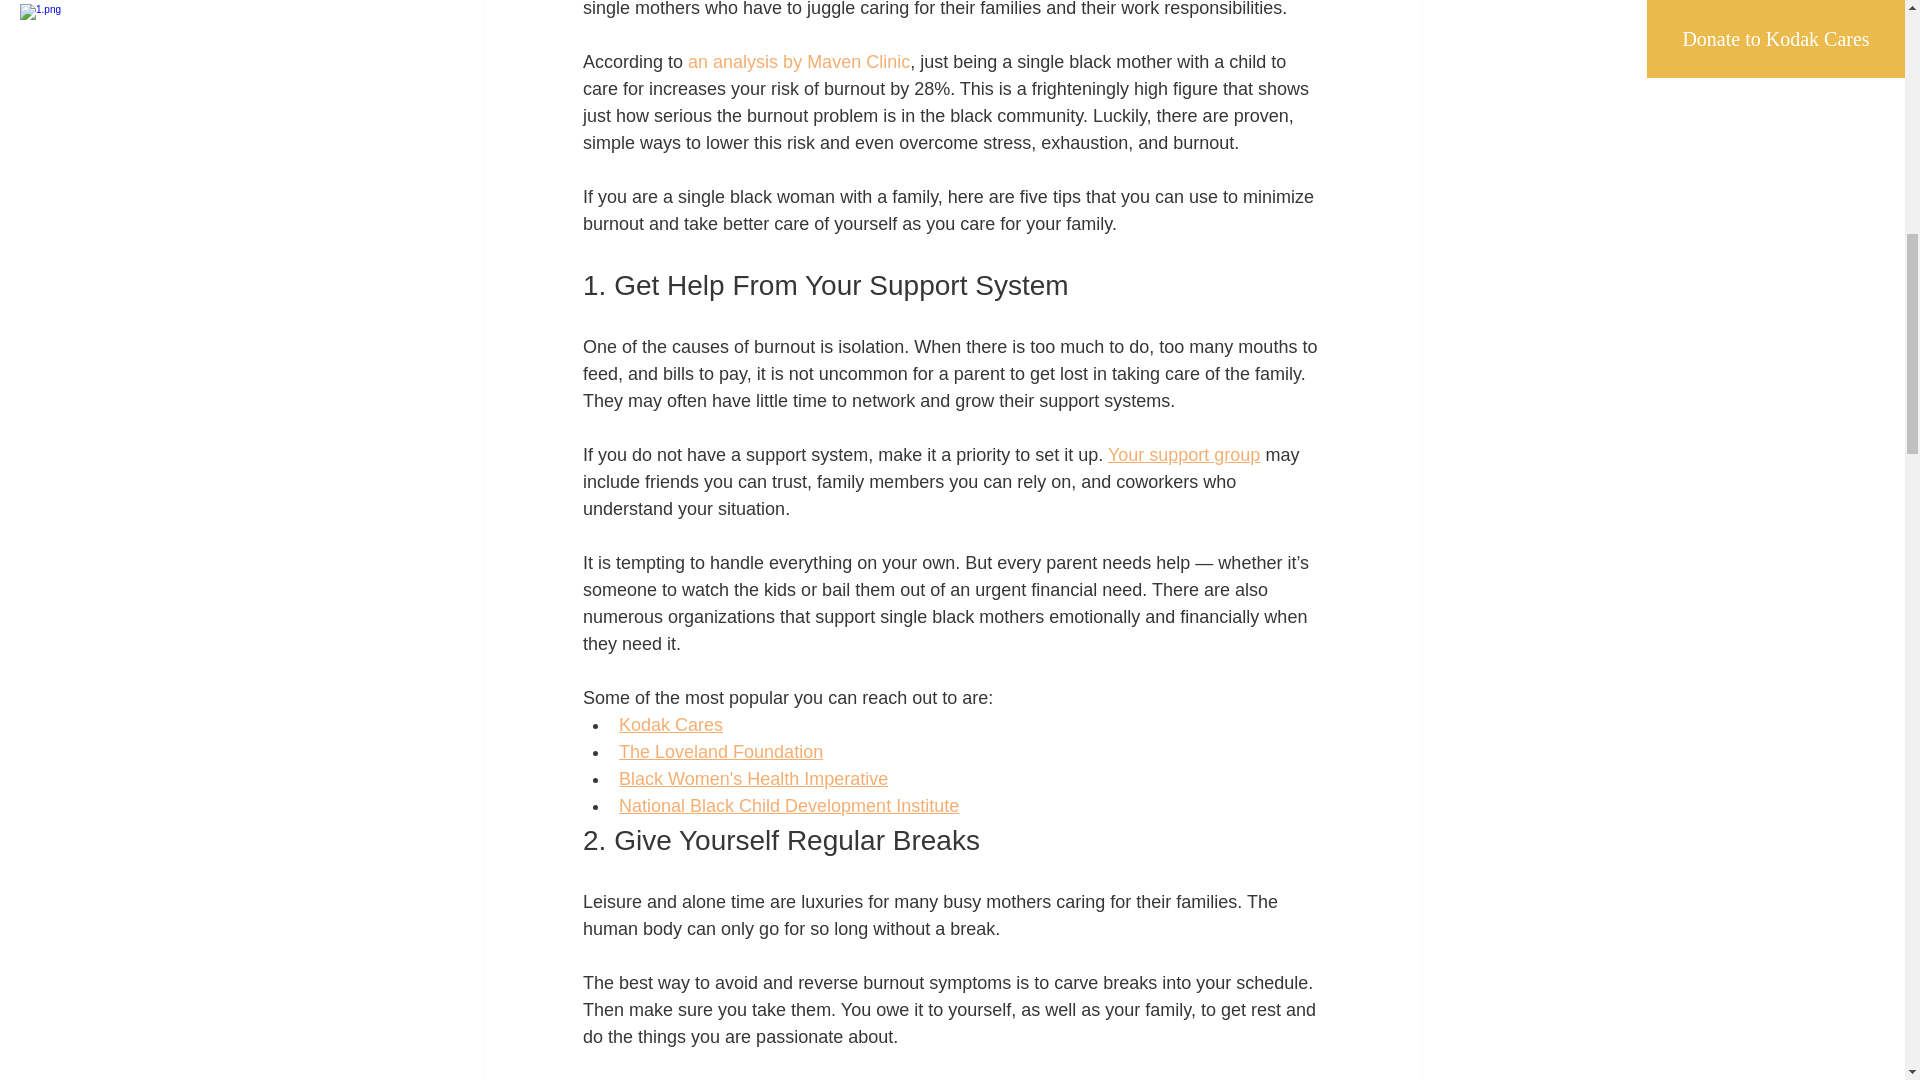 This screenshot has height=1080, width=1920. What do you see at coordinates (788, 806) in the screenshot?
I see `National Black Child Development Institute` at bounding box center [788, 806].